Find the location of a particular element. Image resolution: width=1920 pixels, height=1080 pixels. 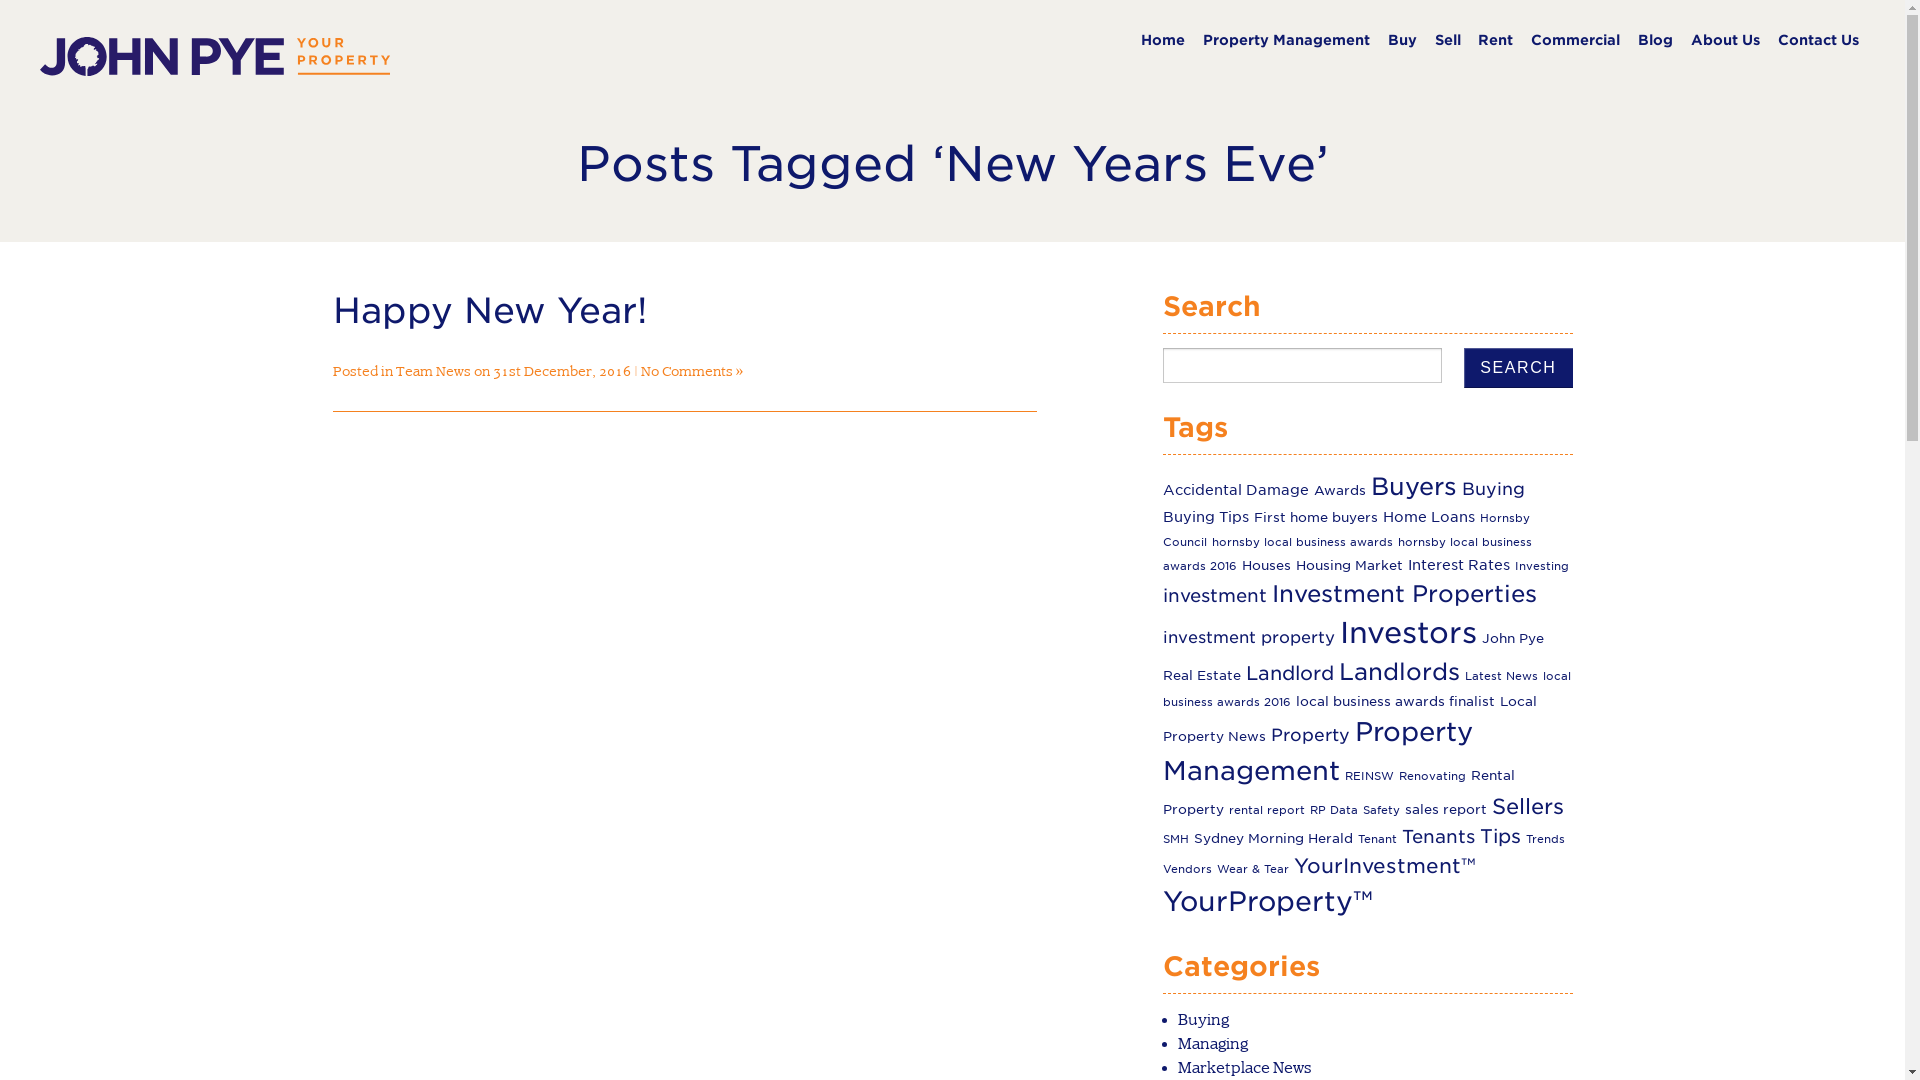

Marketplace News is located at coordinates (1245, 1068).